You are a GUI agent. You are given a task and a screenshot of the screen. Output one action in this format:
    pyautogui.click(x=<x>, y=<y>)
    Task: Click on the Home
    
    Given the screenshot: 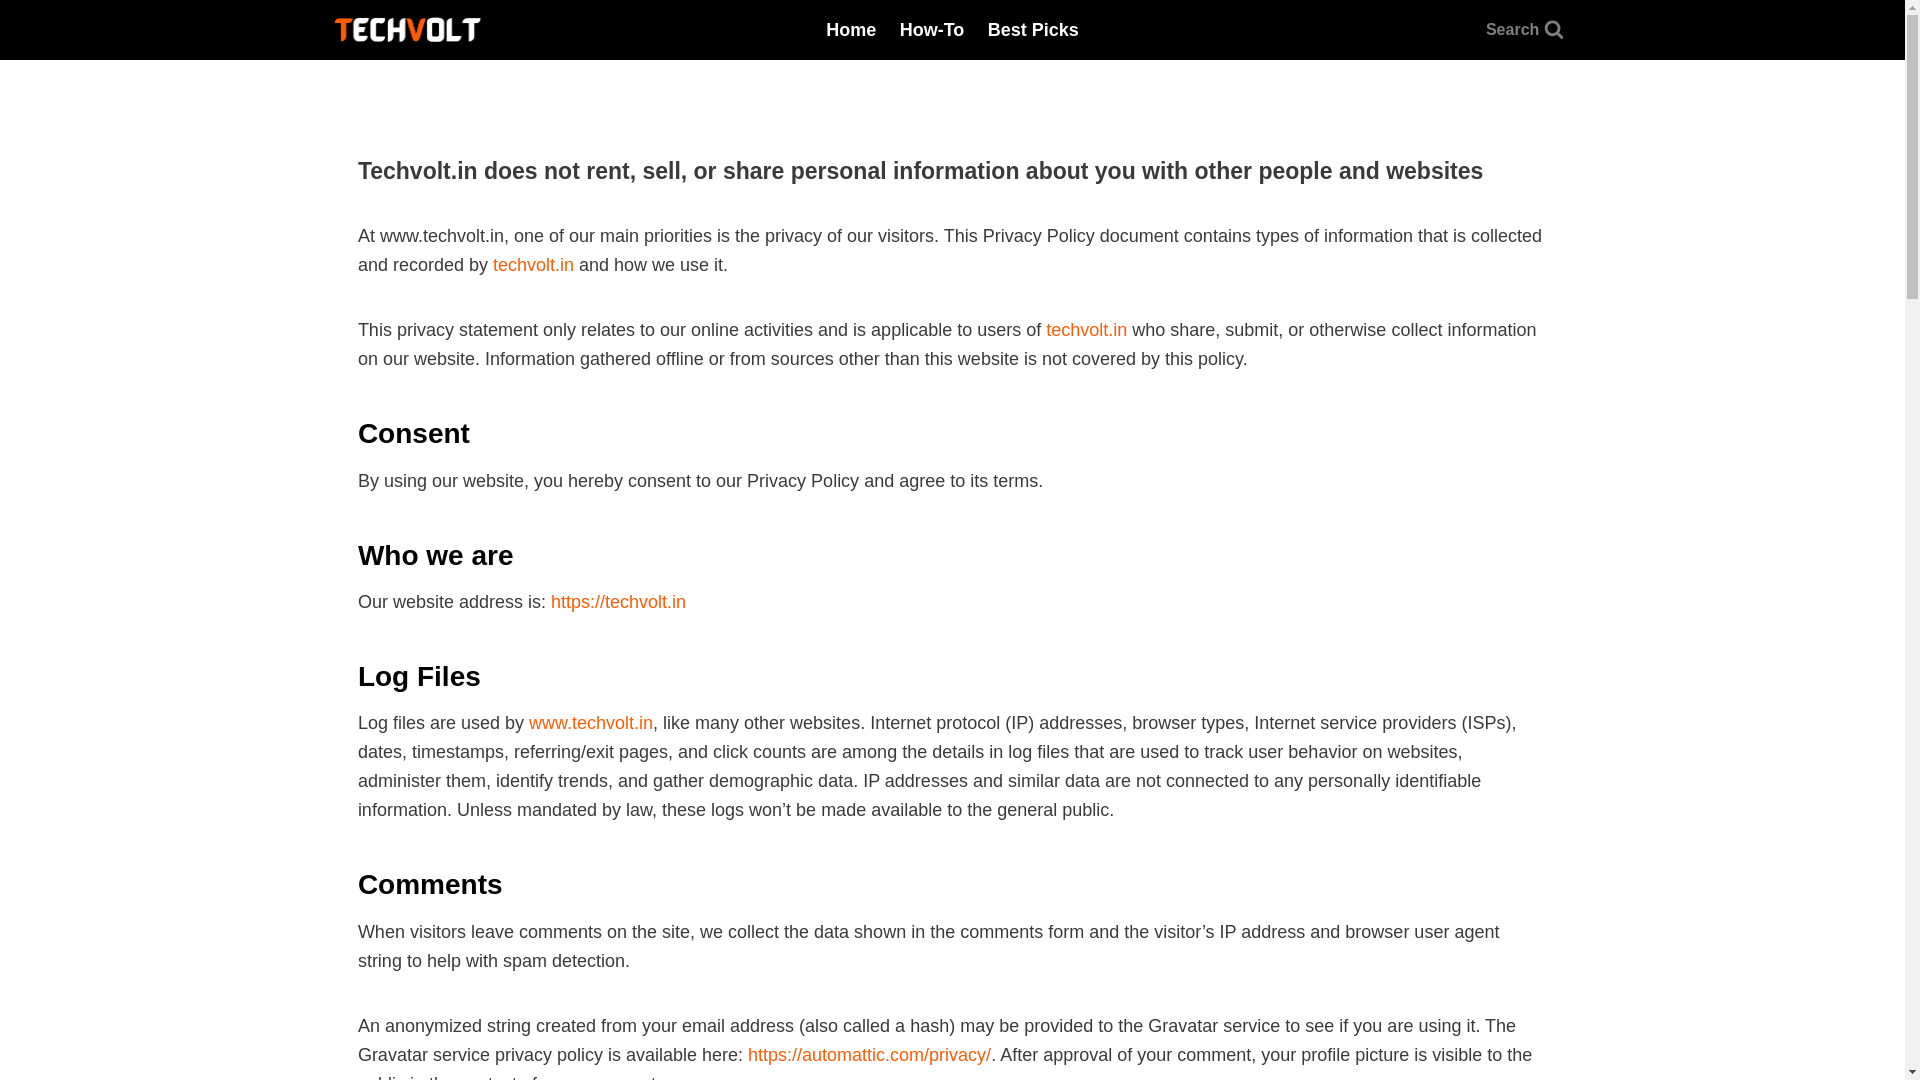 What is the action you would take?
    pyautogui.click(x=850, y=30)
    